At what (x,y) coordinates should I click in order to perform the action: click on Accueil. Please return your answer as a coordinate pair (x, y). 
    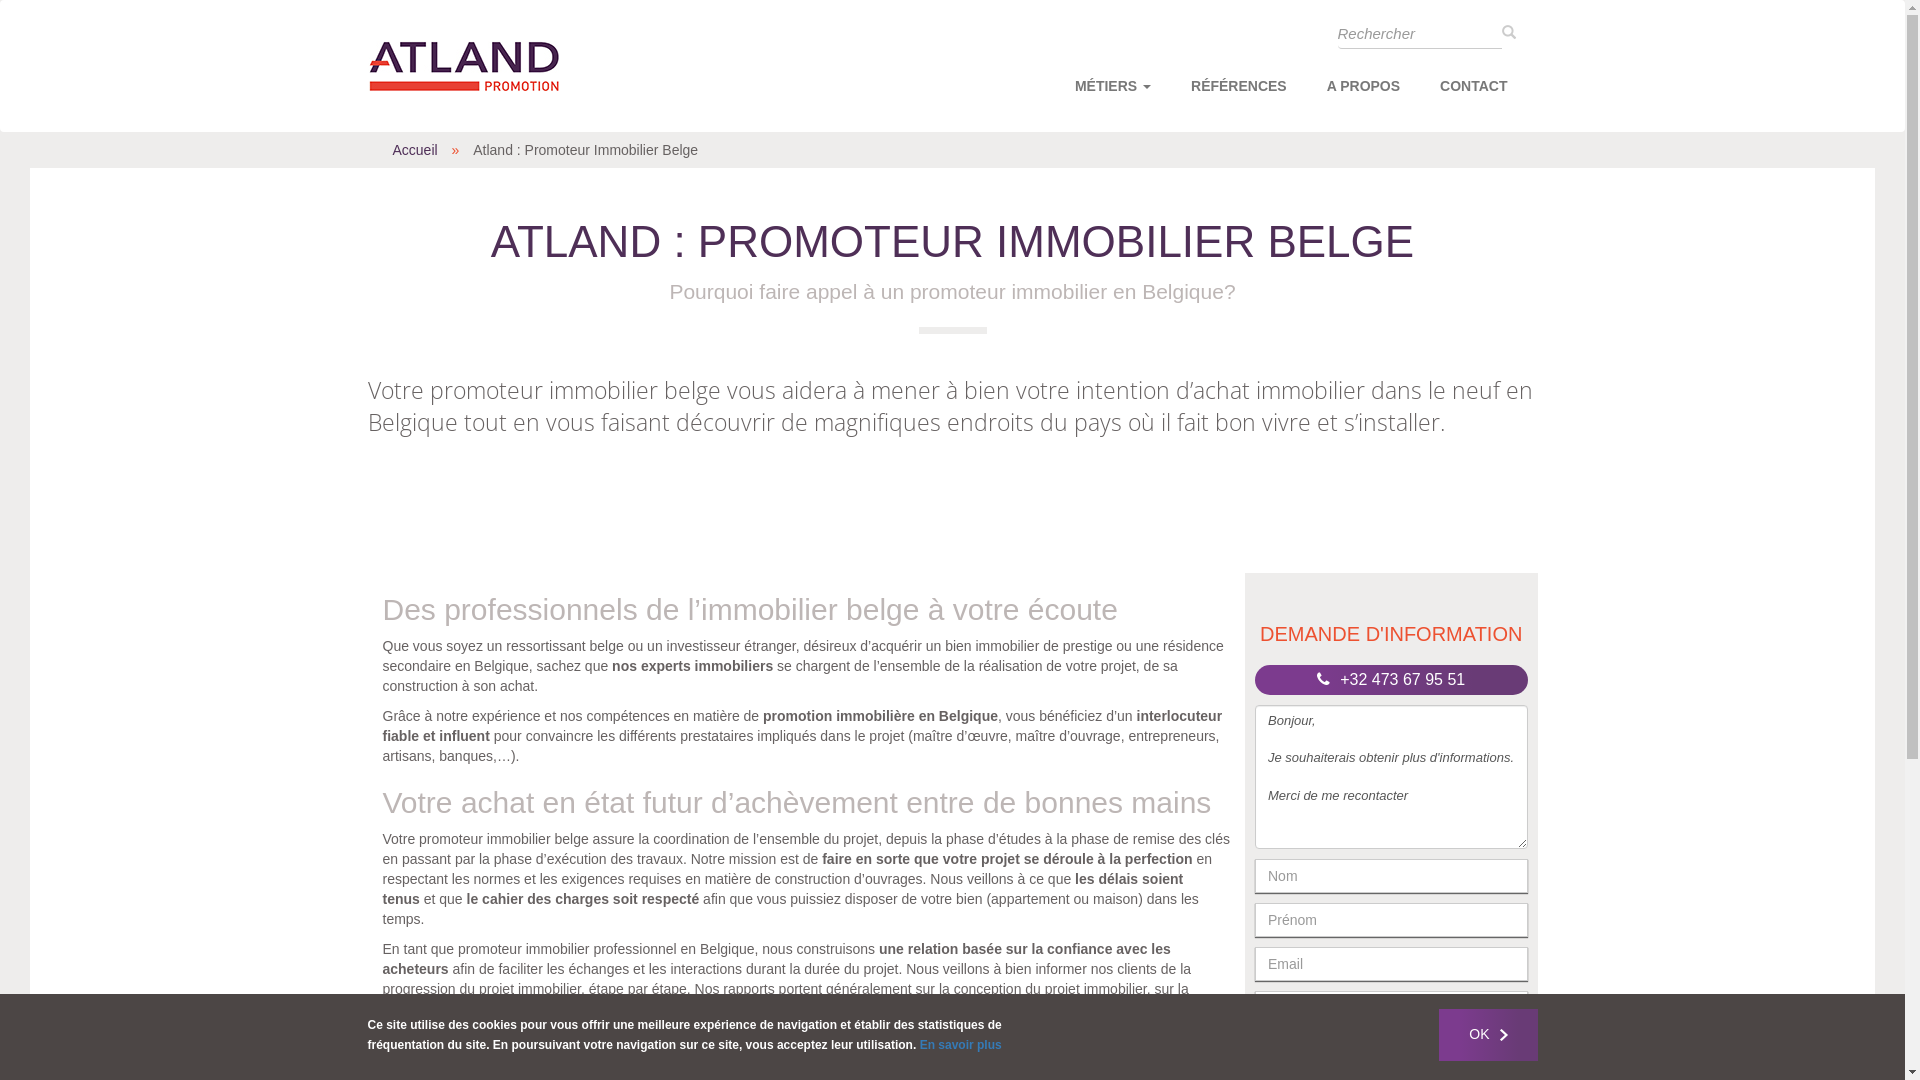
    Looking at the image, I should click on (414, 150).